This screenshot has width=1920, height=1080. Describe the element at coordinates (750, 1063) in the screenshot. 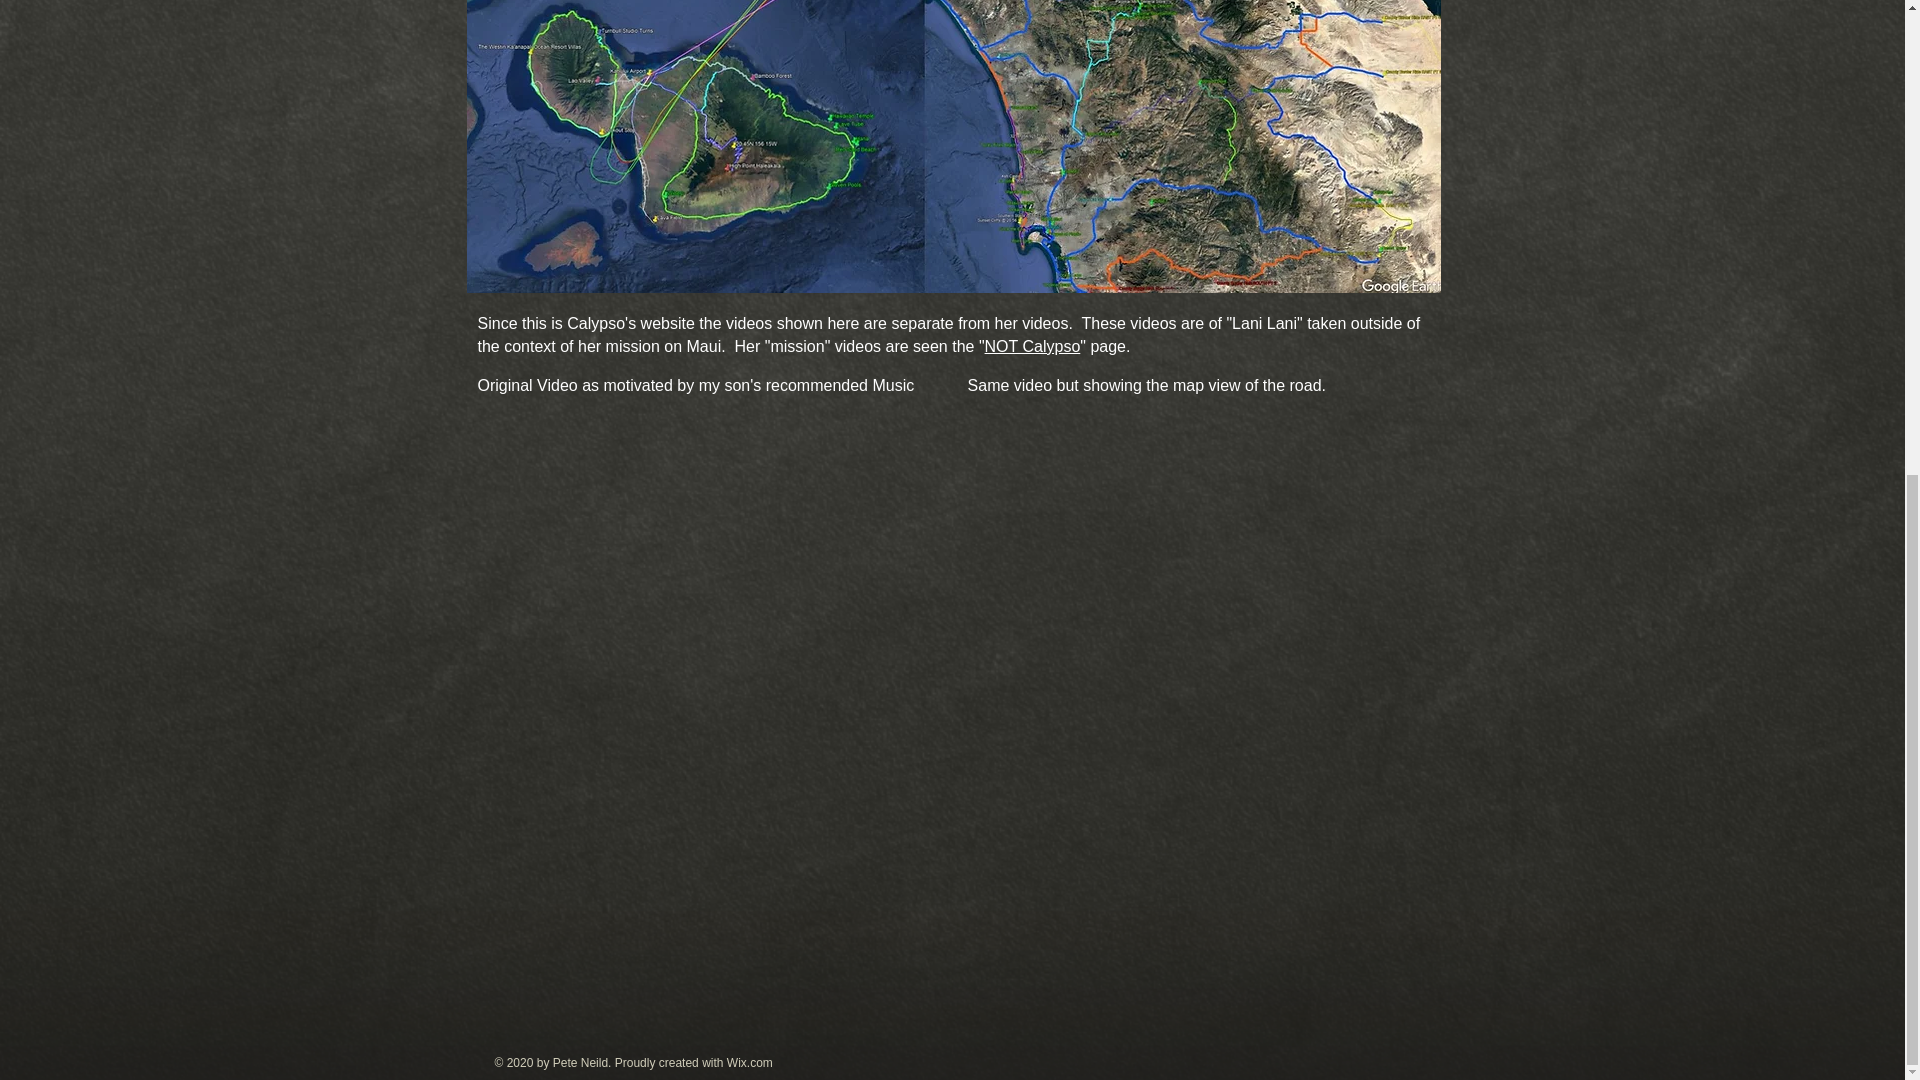

I see `Wix.com` at that location.